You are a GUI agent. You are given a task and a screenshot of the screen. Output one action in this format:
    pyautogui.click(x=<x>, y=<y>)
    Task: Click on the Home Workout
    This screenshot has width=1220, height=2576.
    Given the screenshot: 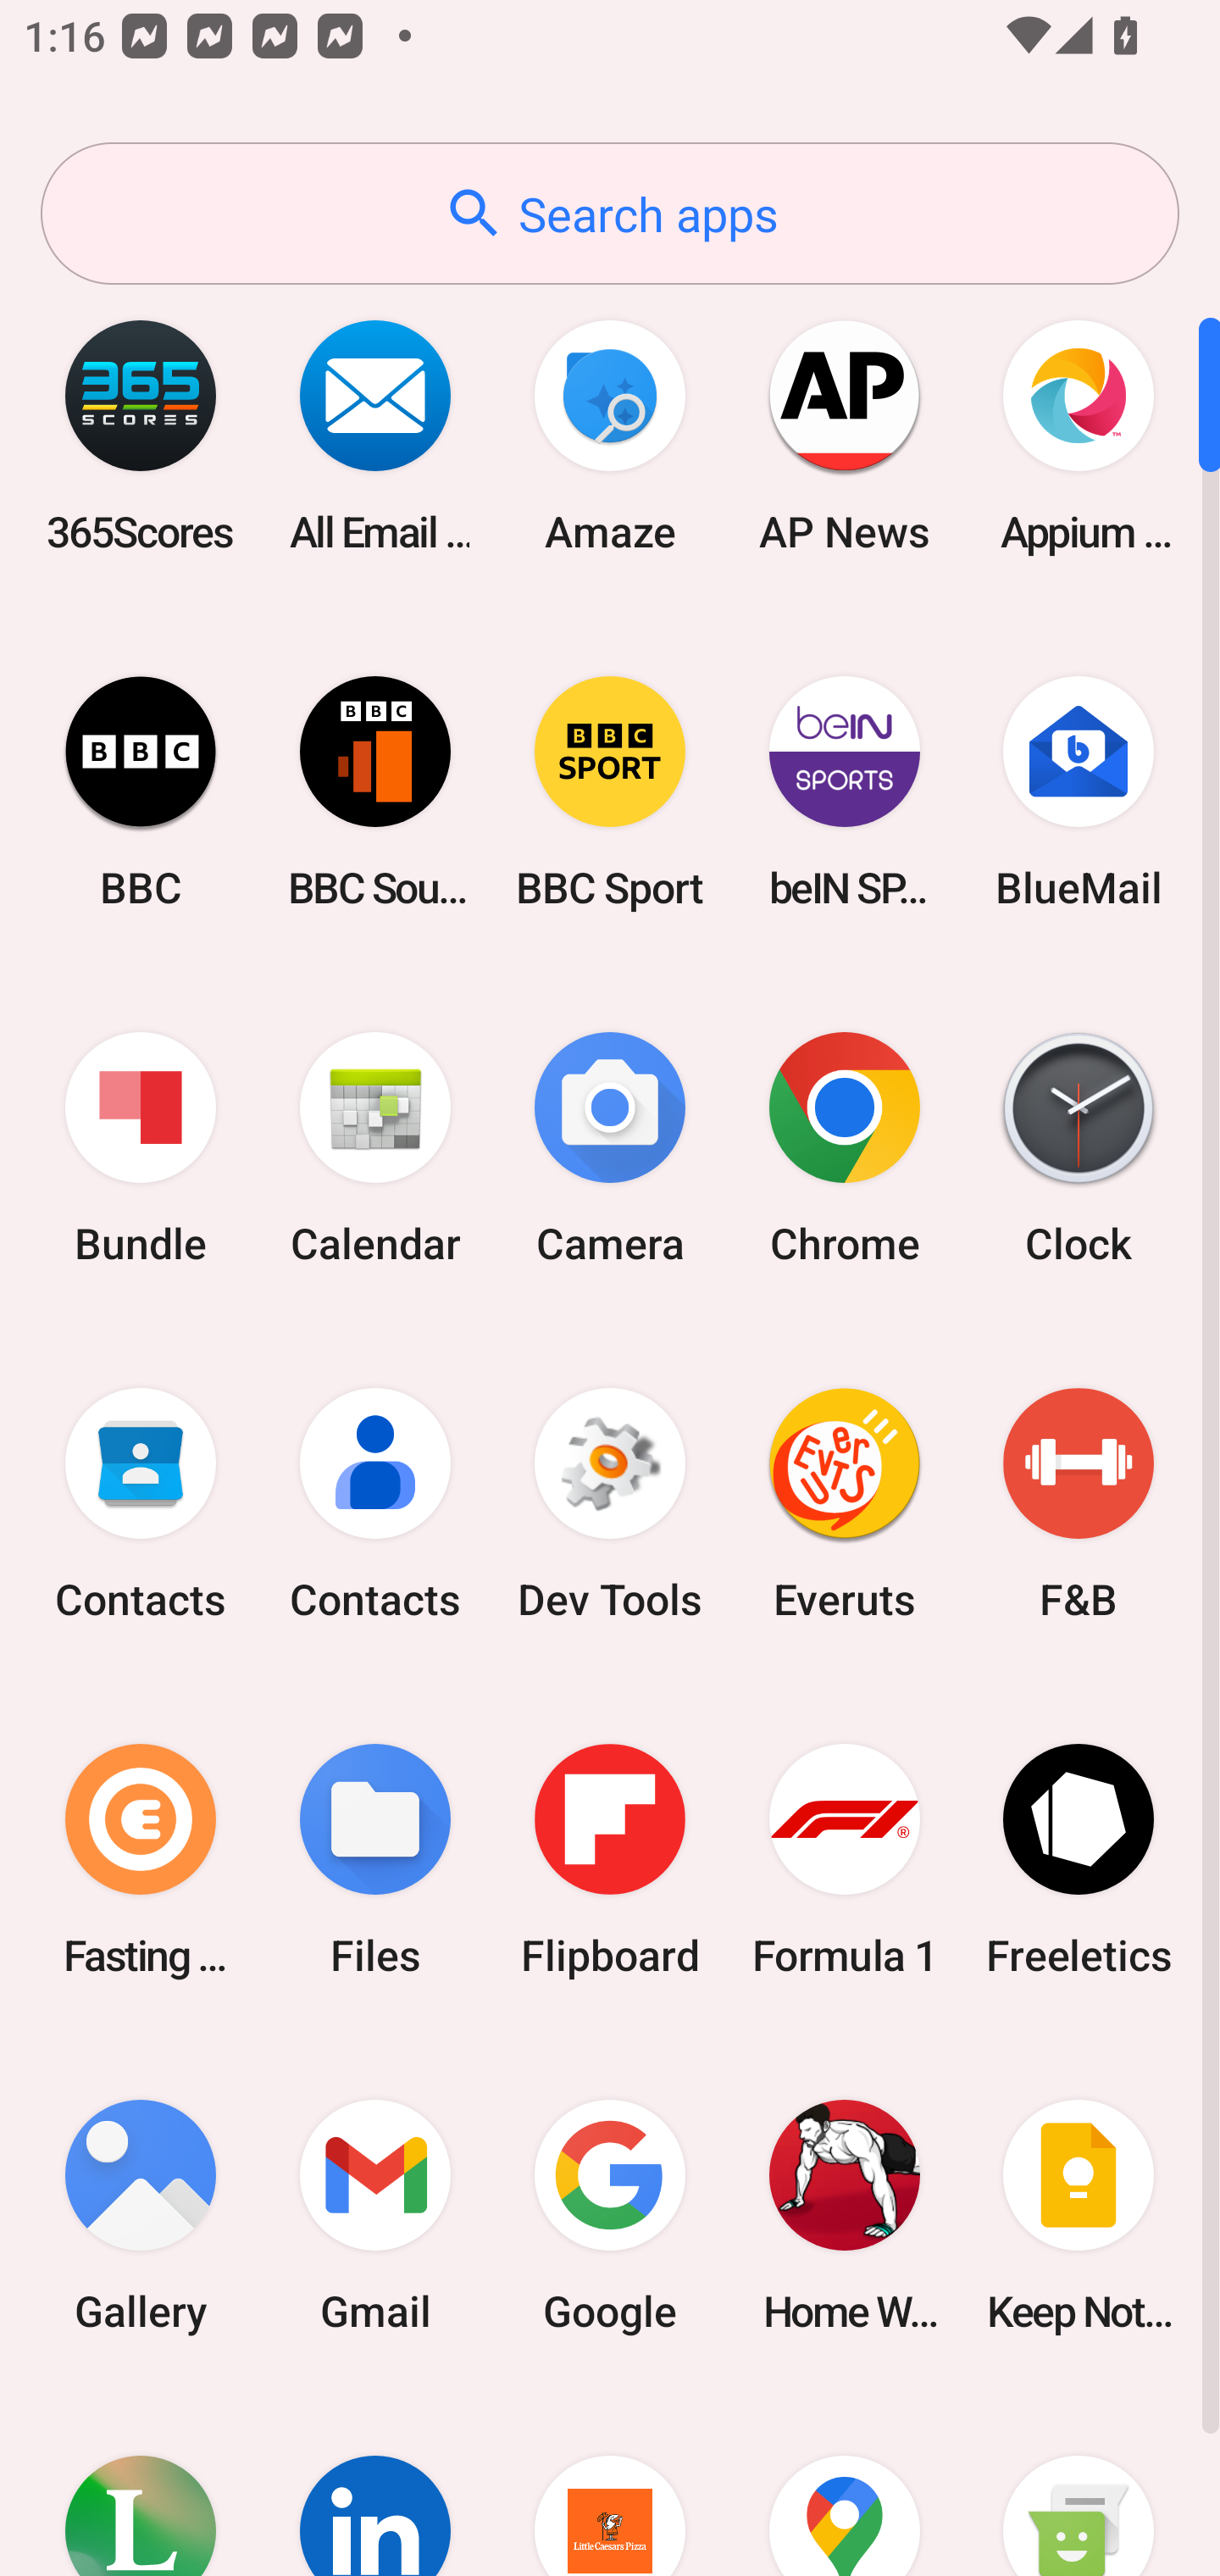 What is the action you would take?
    pyautogui.click(x=844, y=2215)
    